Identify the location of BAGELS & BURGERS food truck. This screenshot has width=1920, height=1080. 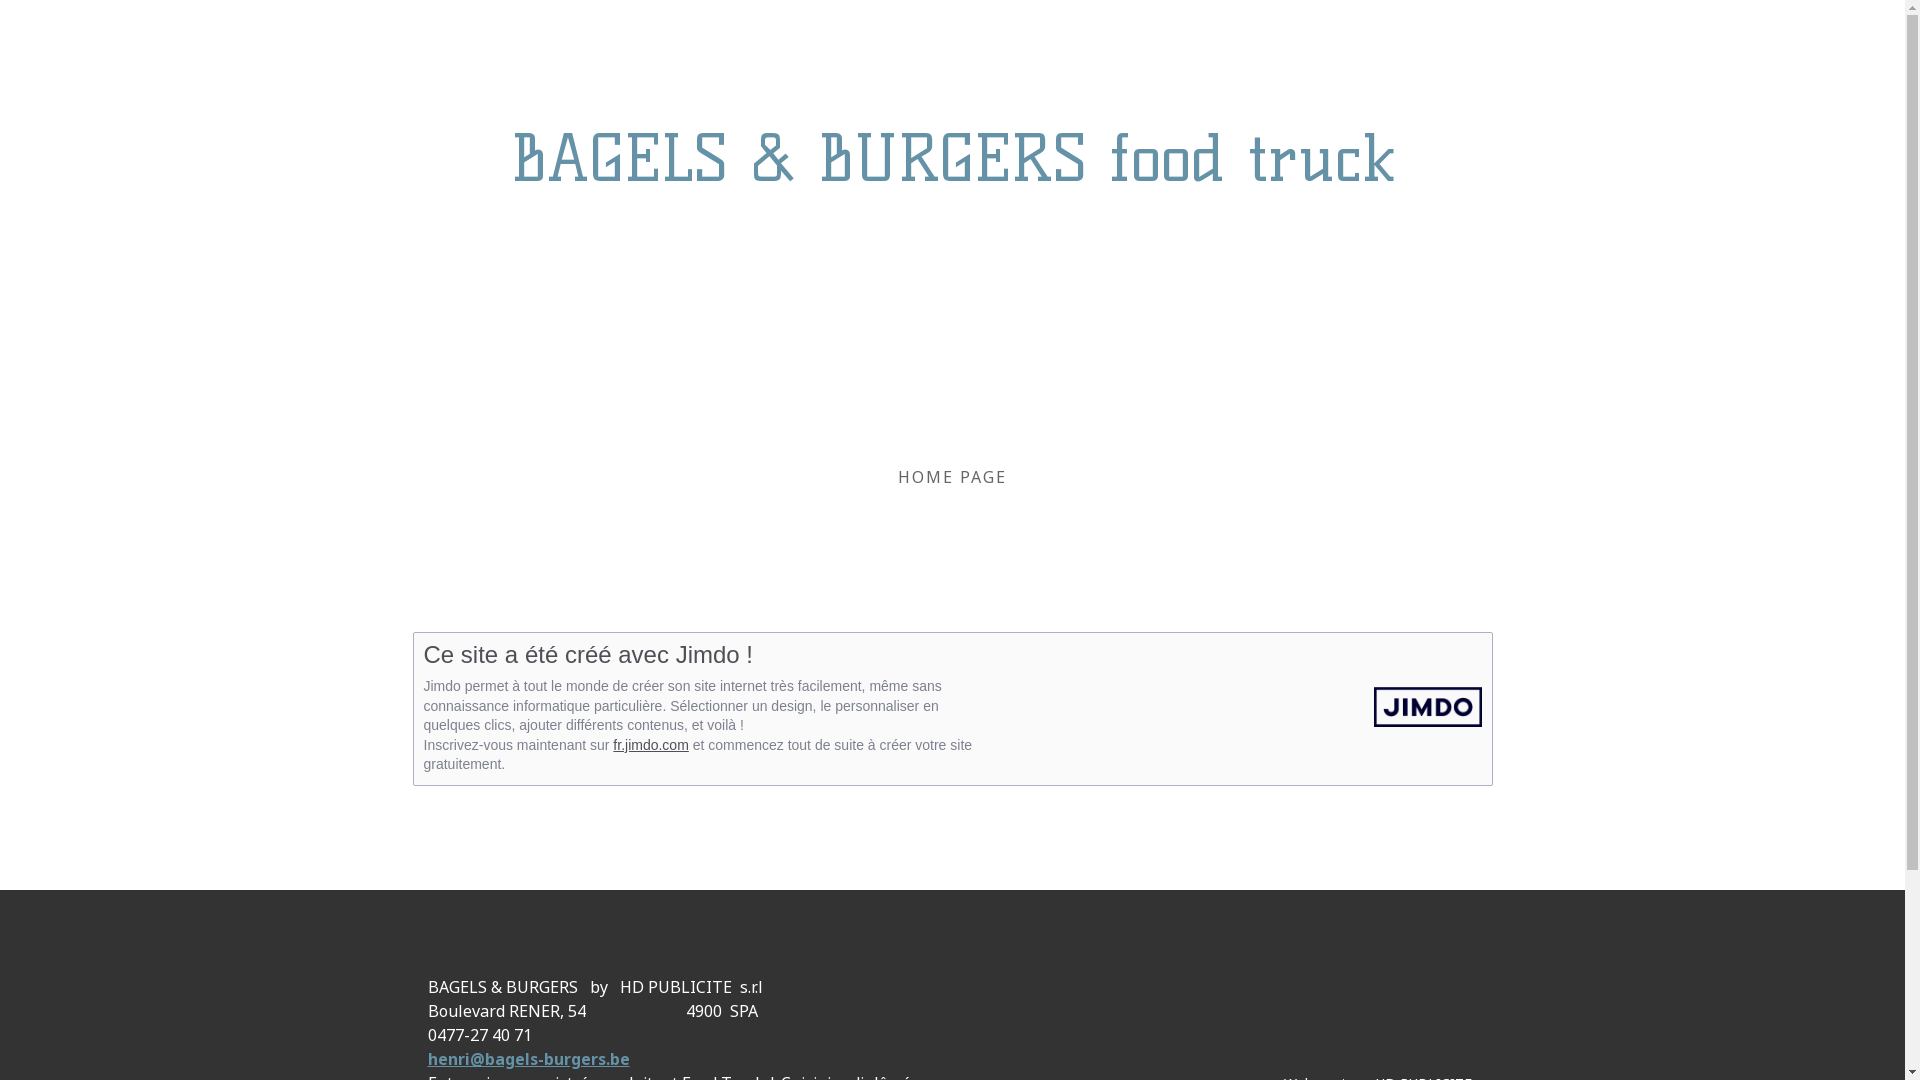
(953, 158).